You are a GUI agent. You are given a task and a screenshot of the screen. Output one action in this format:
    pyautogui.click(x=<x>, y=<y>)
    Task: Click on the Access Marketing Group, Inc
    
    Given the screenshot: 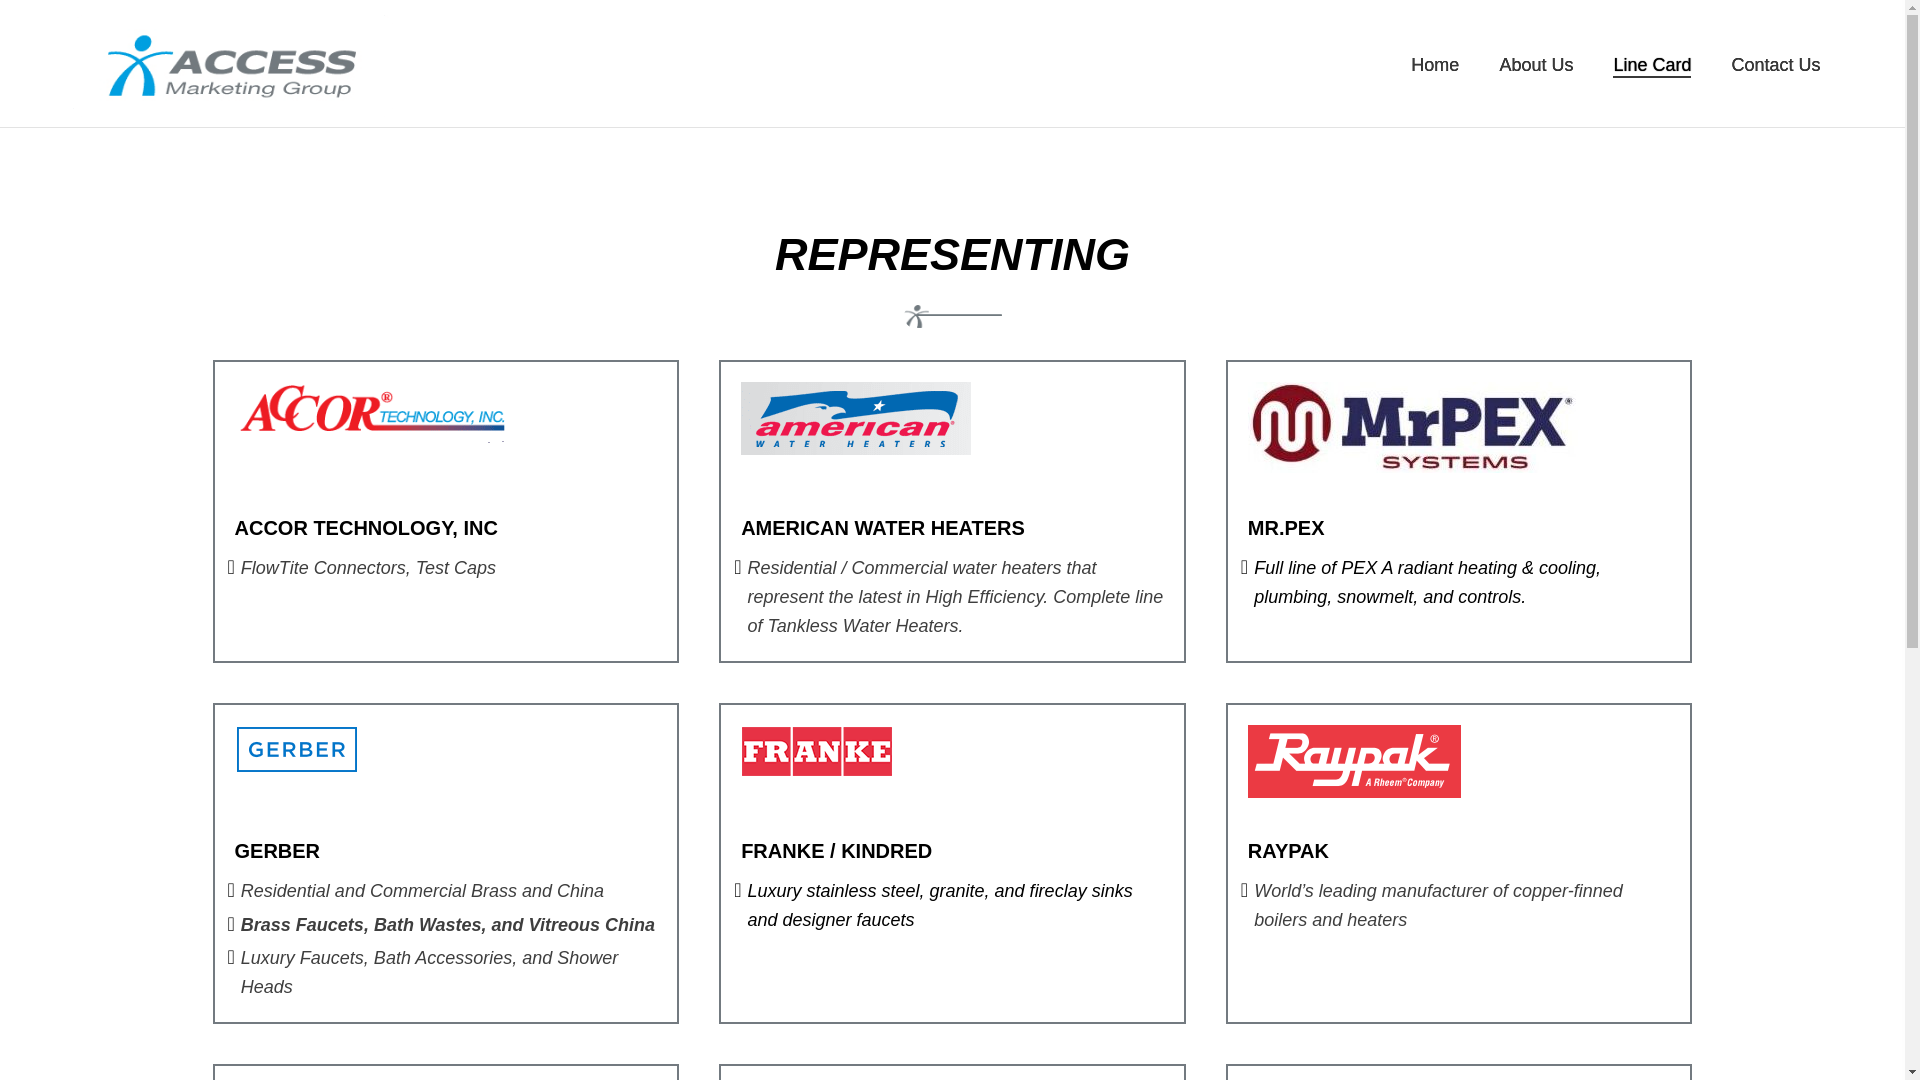 What is the action you would take?
    pyautogui.click(x=816, y=750)
    